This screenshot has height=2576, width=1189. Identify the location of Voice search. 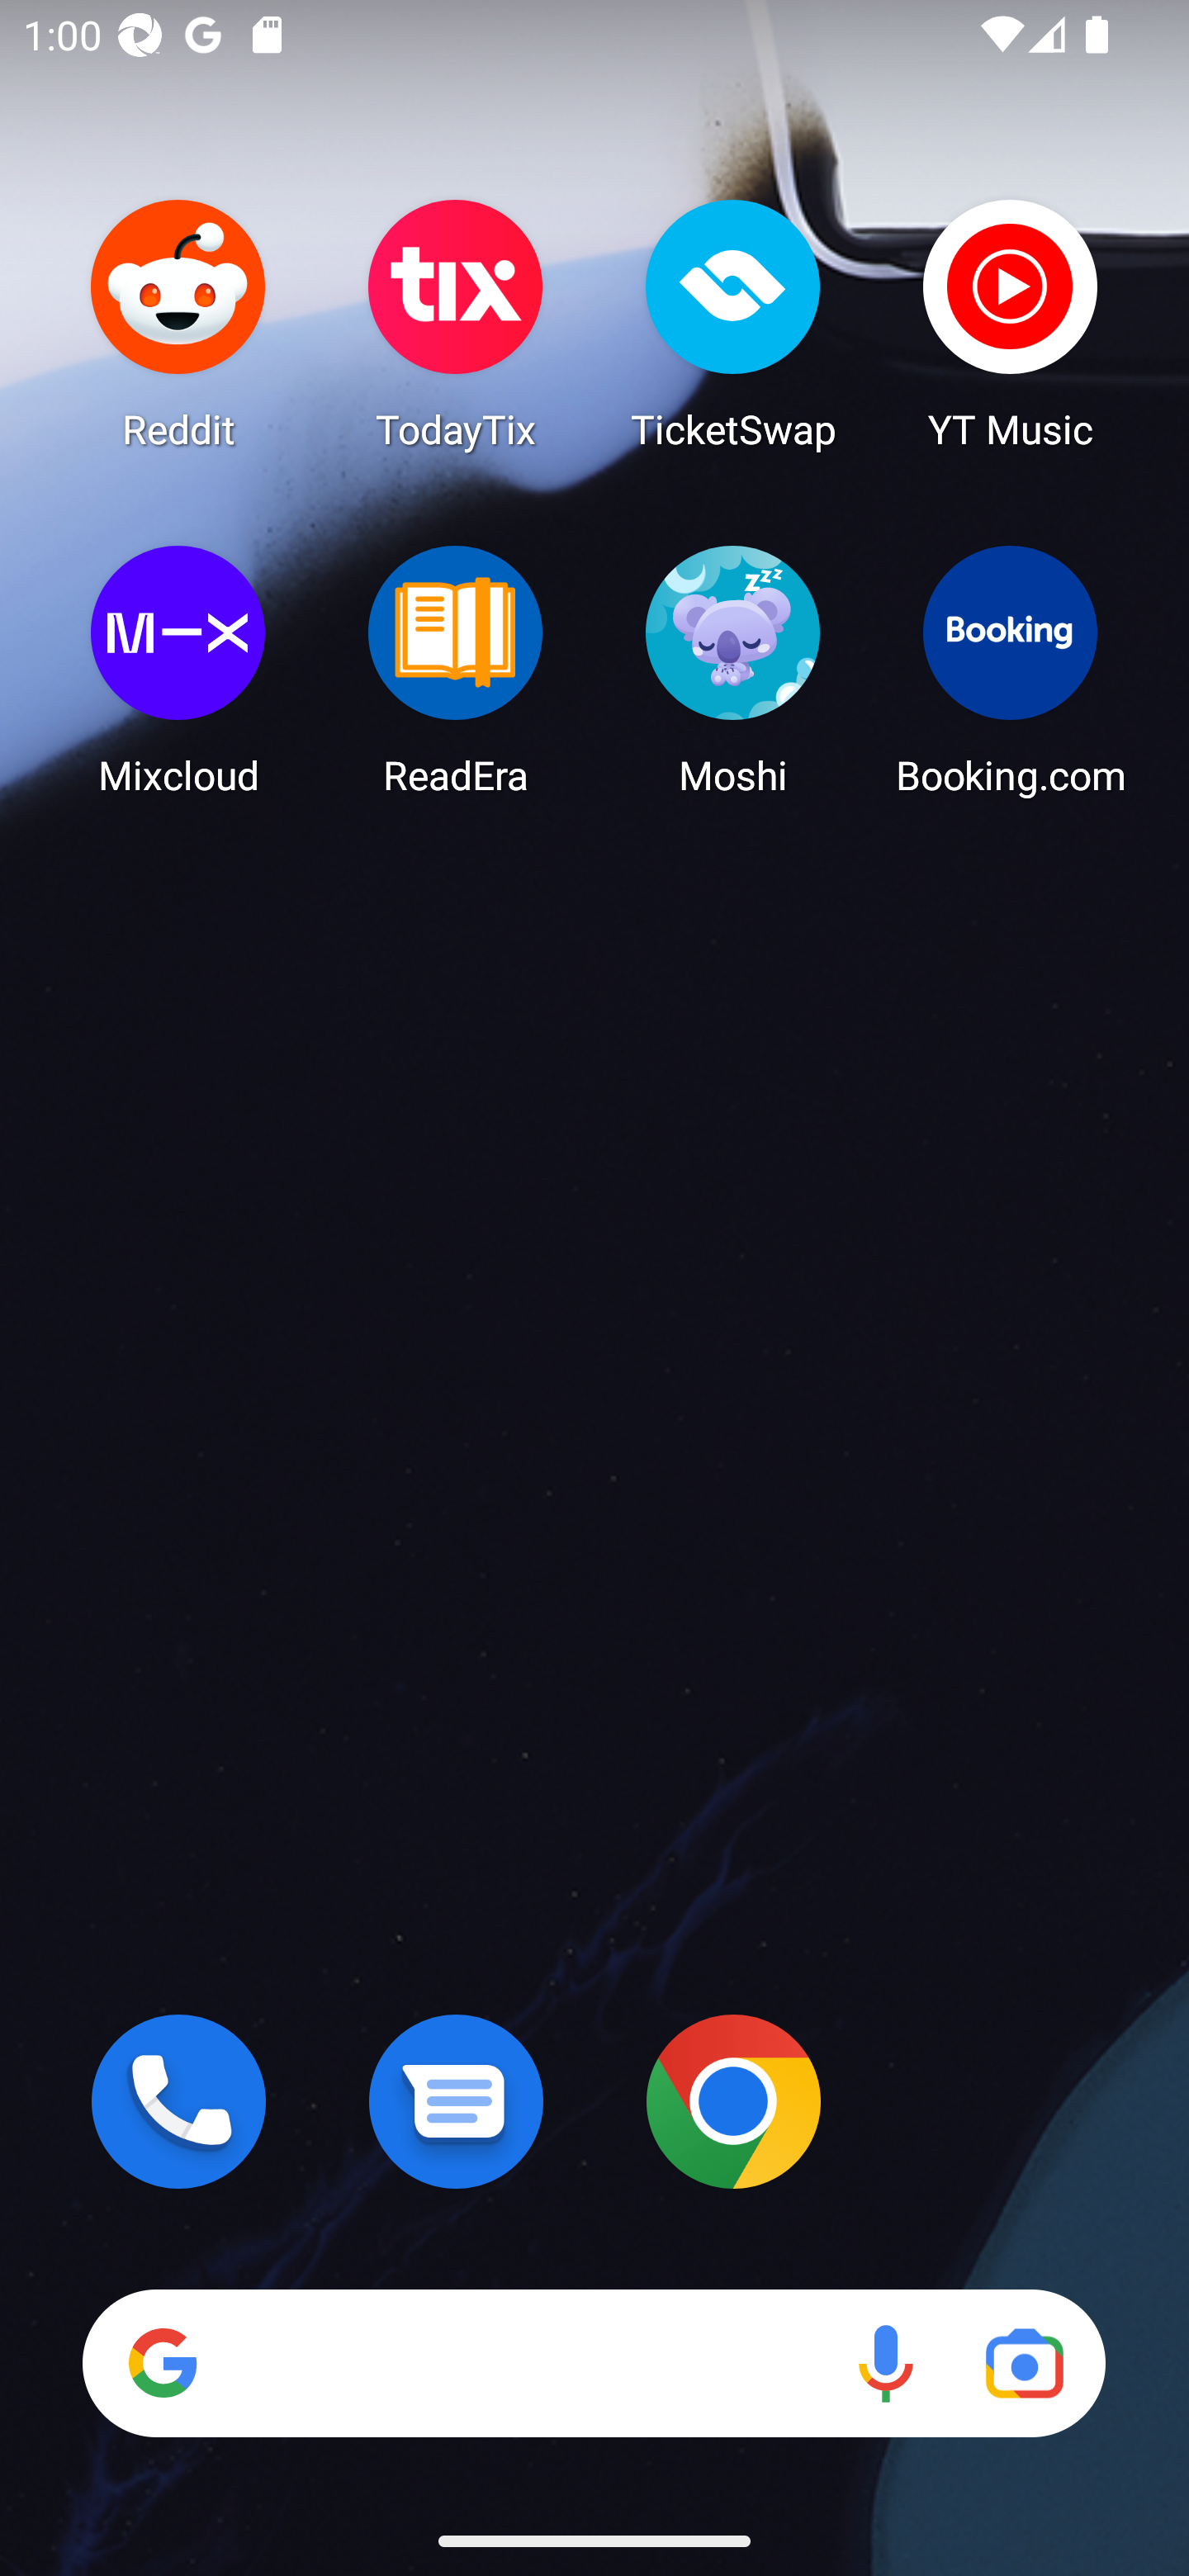
(885, 2363).